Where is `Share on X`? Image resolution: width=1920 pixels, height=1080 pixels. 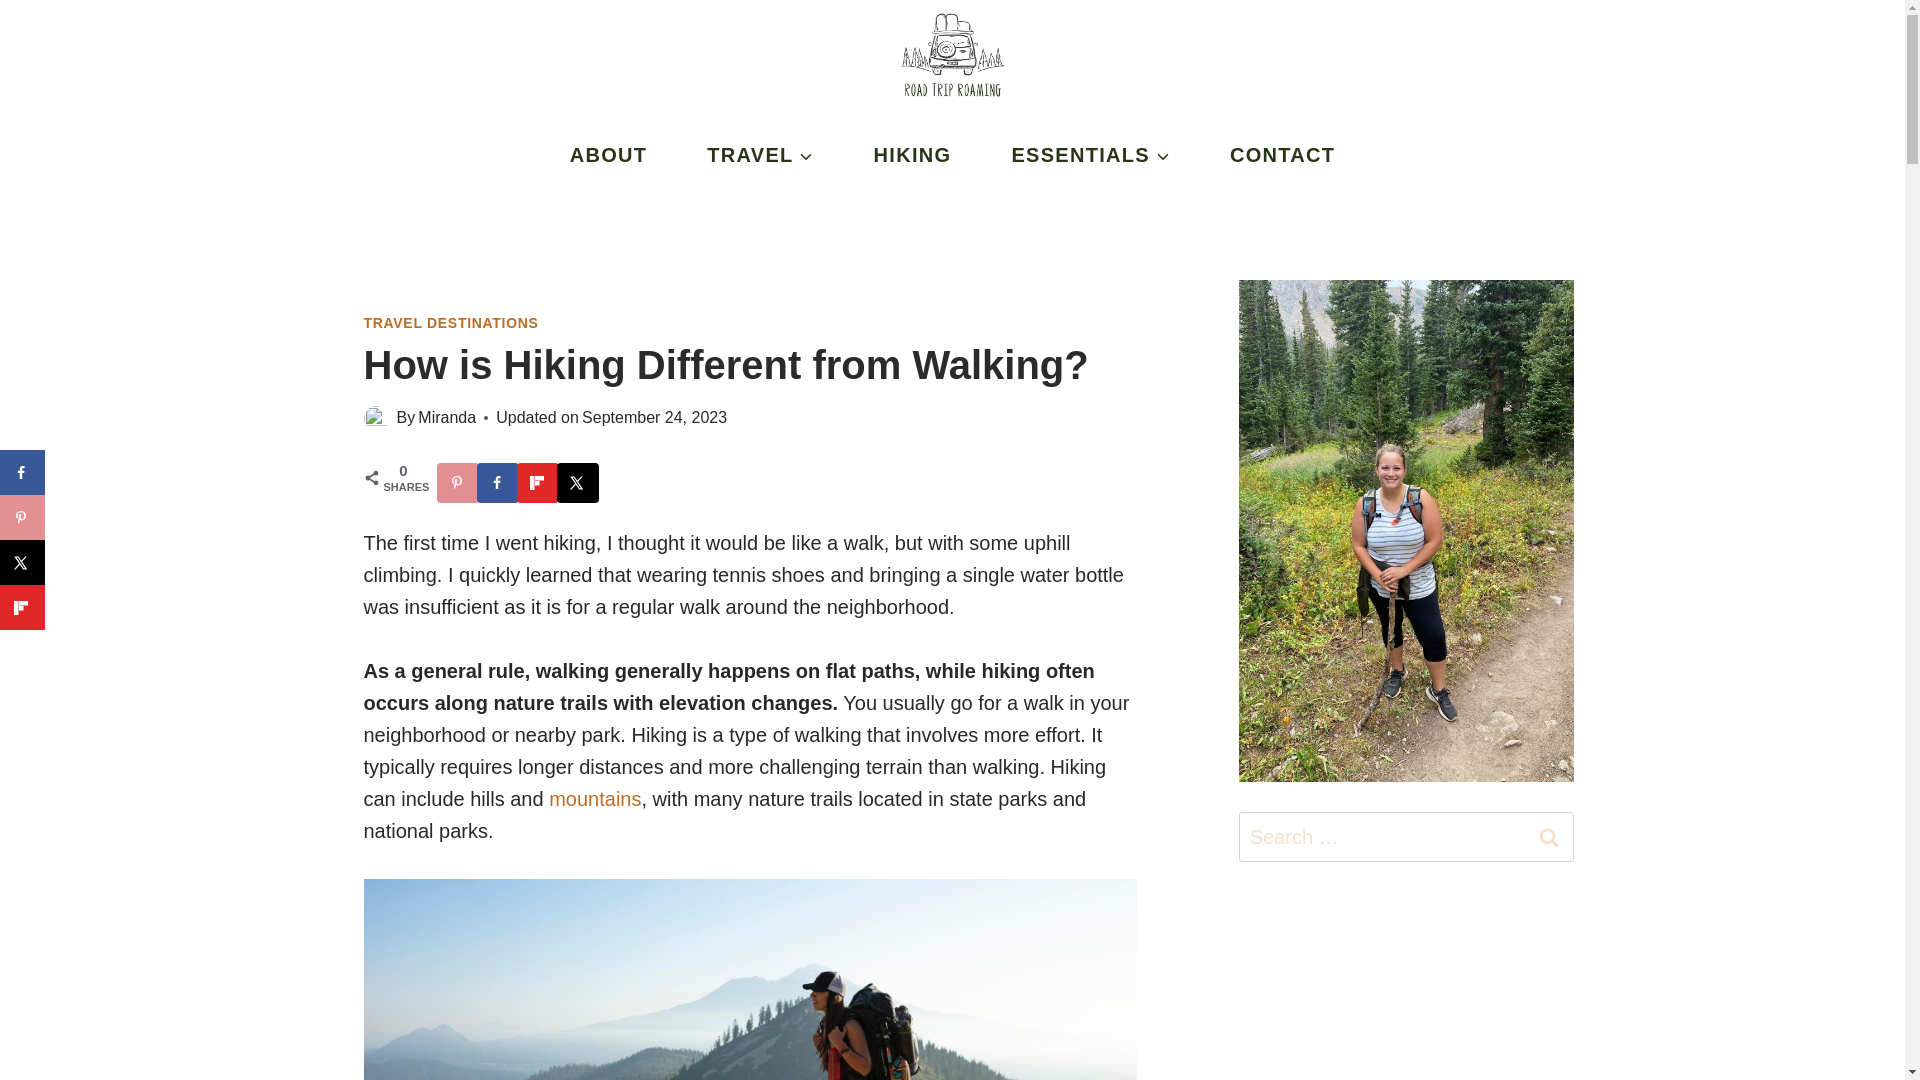
Share on X is located at coordinates (578, 483).